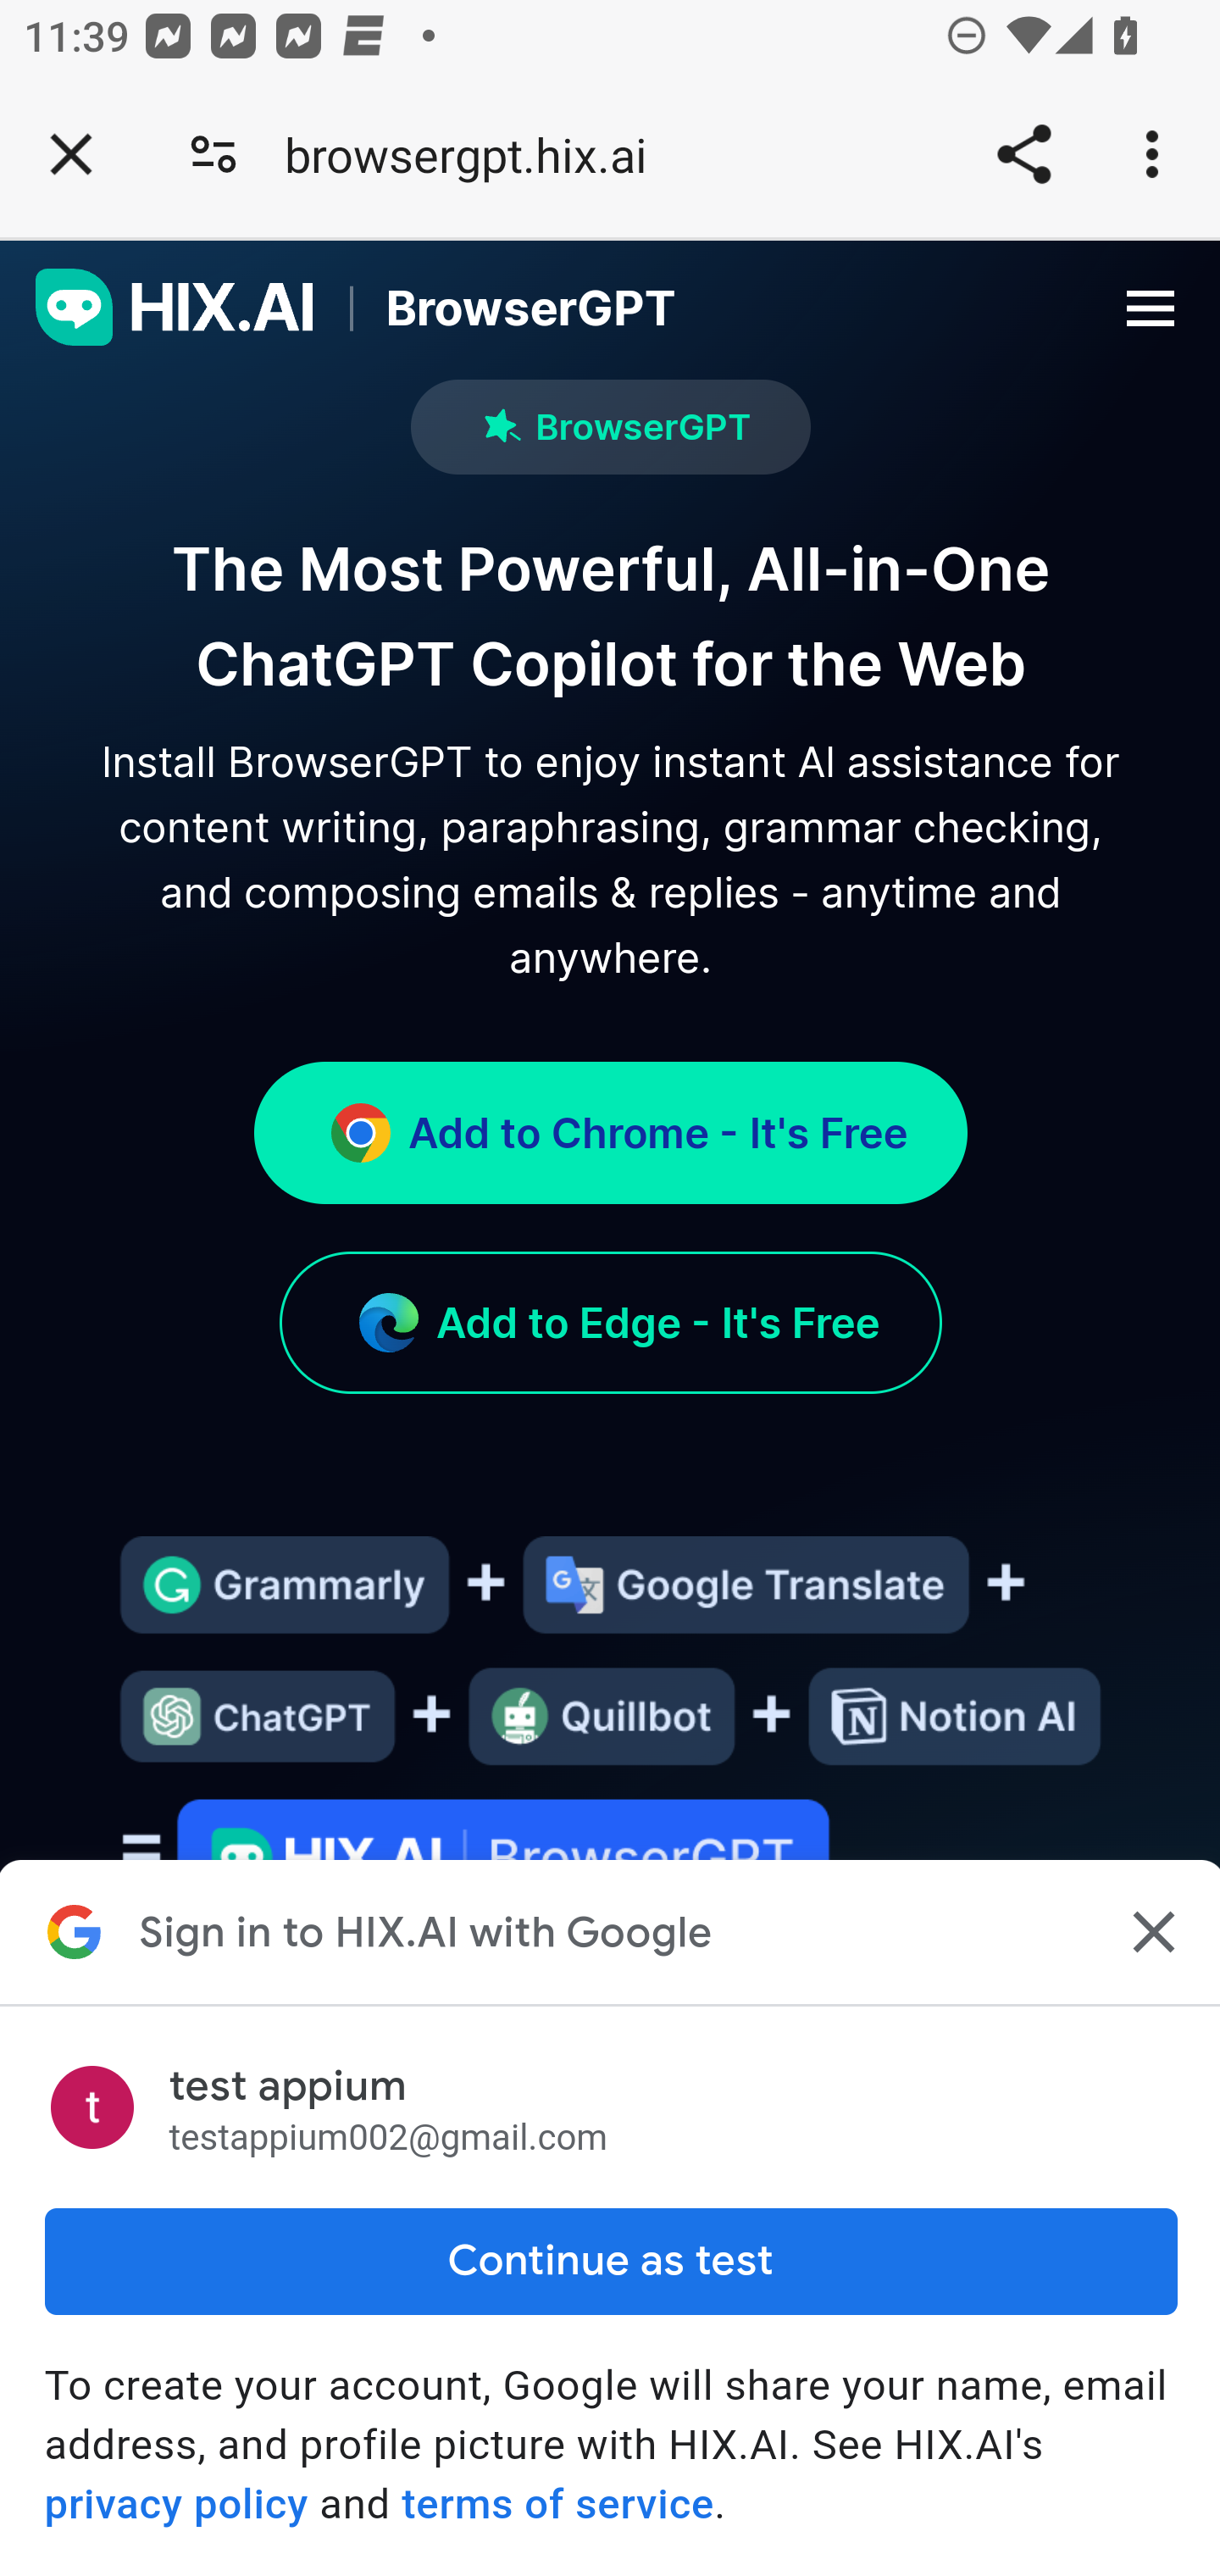 The image size is (1220, 2576). Describe the element at coordinates (496, 308) in the screenshot. I see `BrowserGPT` at that location.